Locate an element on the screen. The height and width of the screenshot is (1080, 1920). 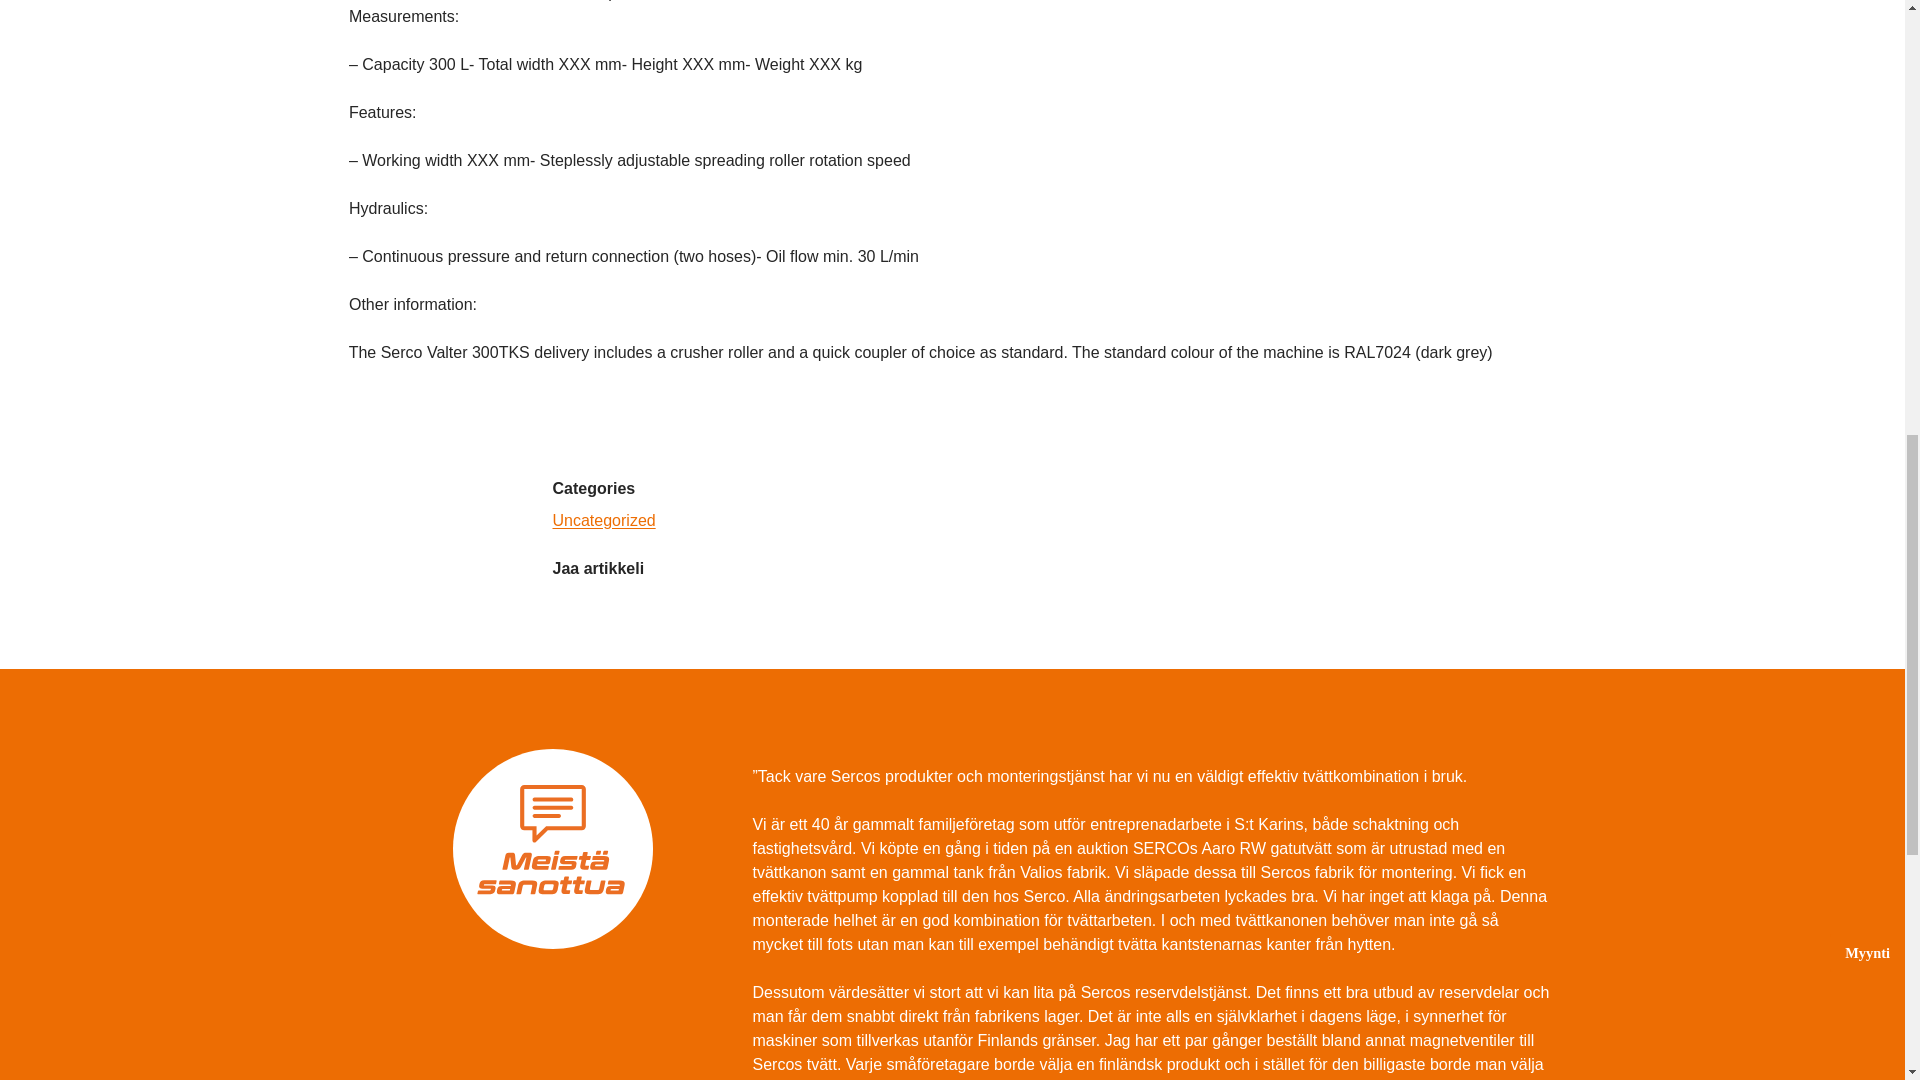
Share on Facebook is located at coordinates (566, 606).